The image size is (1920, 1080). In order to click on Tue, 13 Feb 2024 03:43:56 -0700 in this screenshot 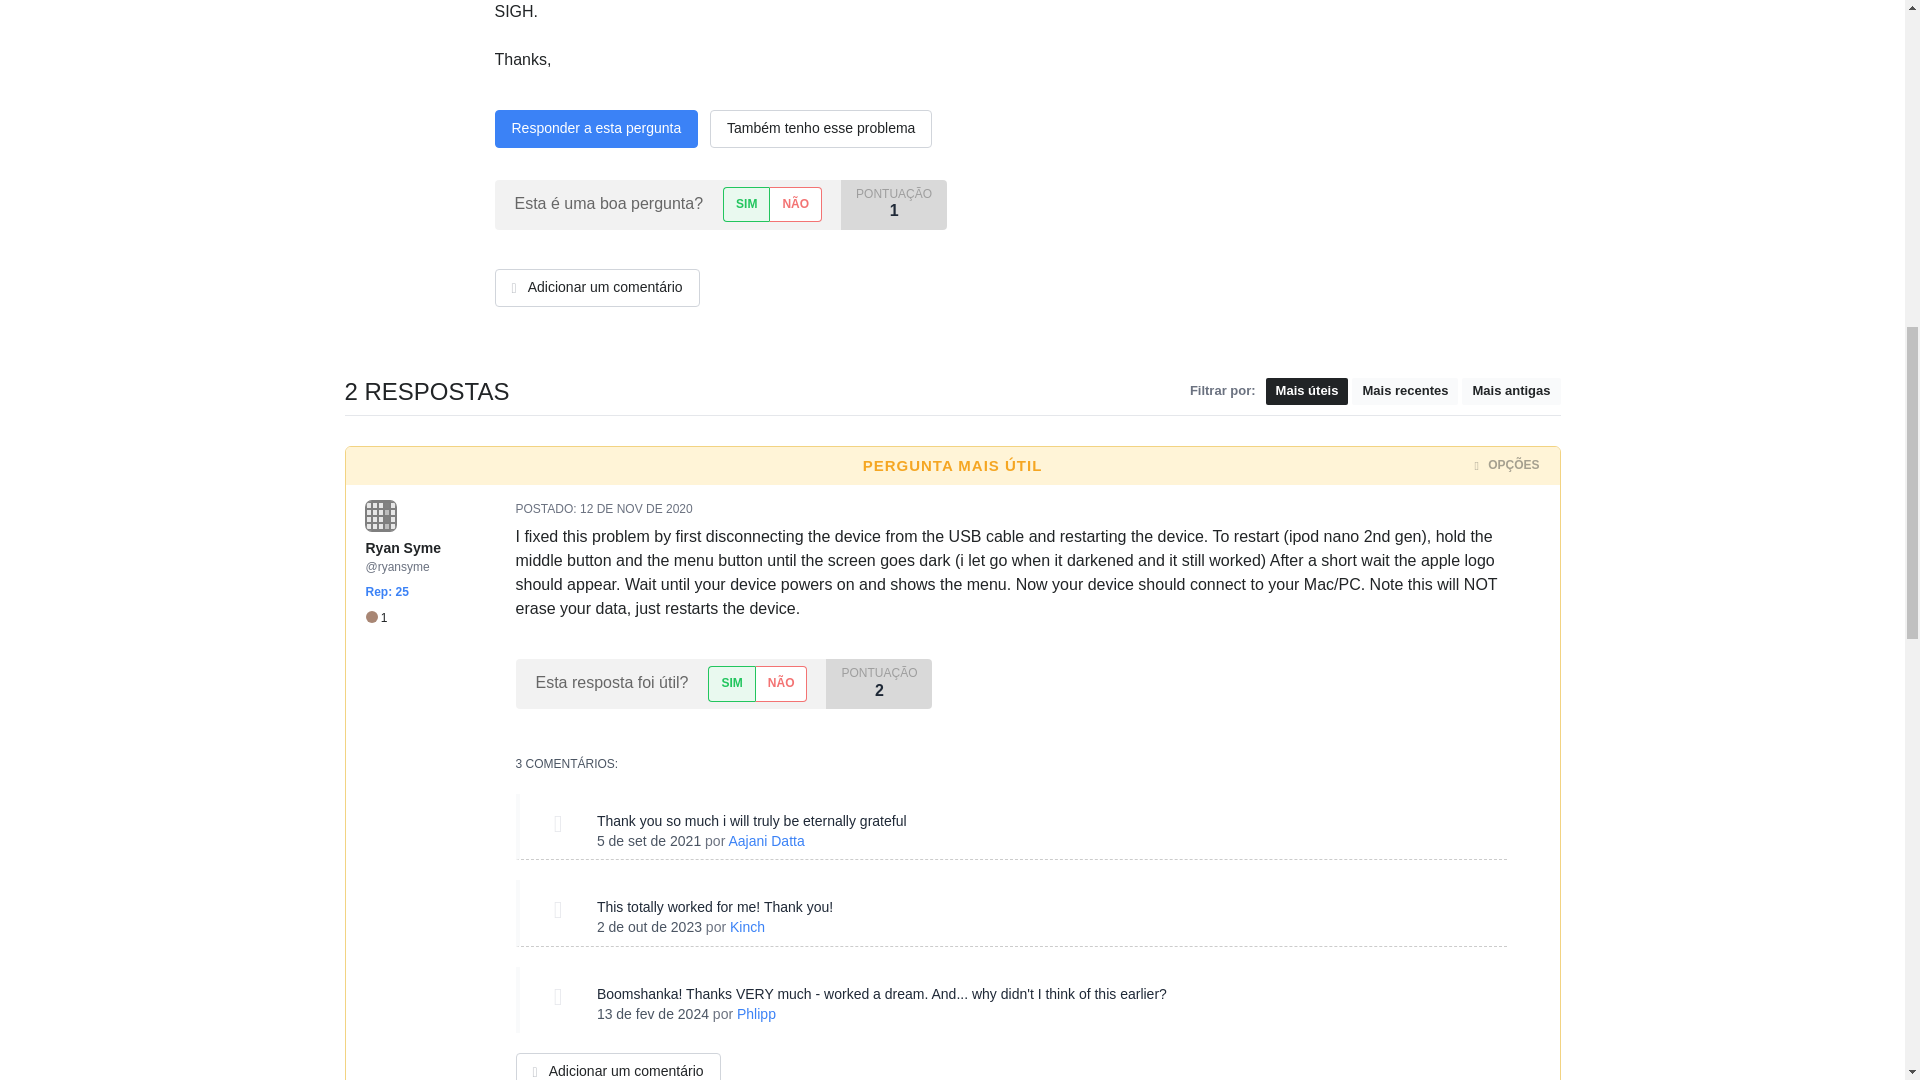, I will do `click(652, 1013)`.